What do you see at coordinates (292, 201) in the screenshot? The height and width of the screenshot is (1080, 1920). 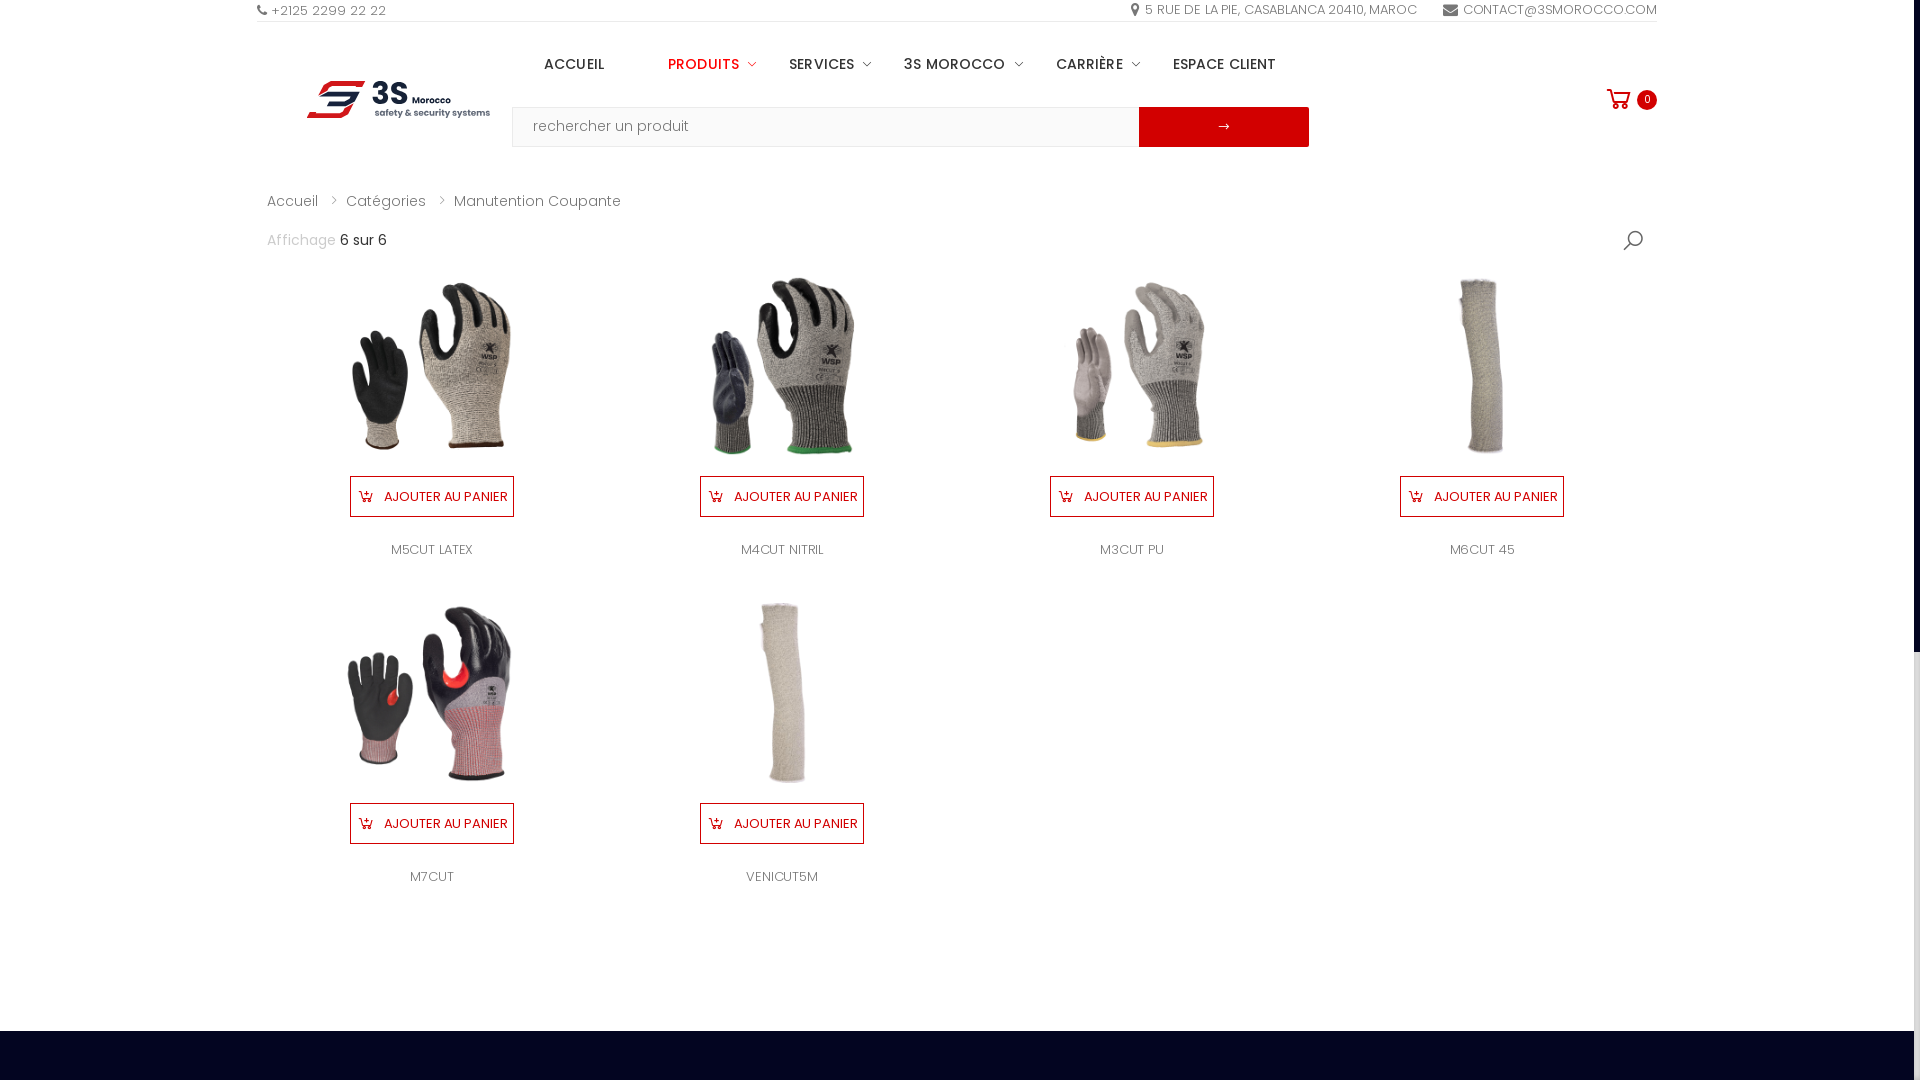 I see `Accueil` at bounding box center [292, 201].